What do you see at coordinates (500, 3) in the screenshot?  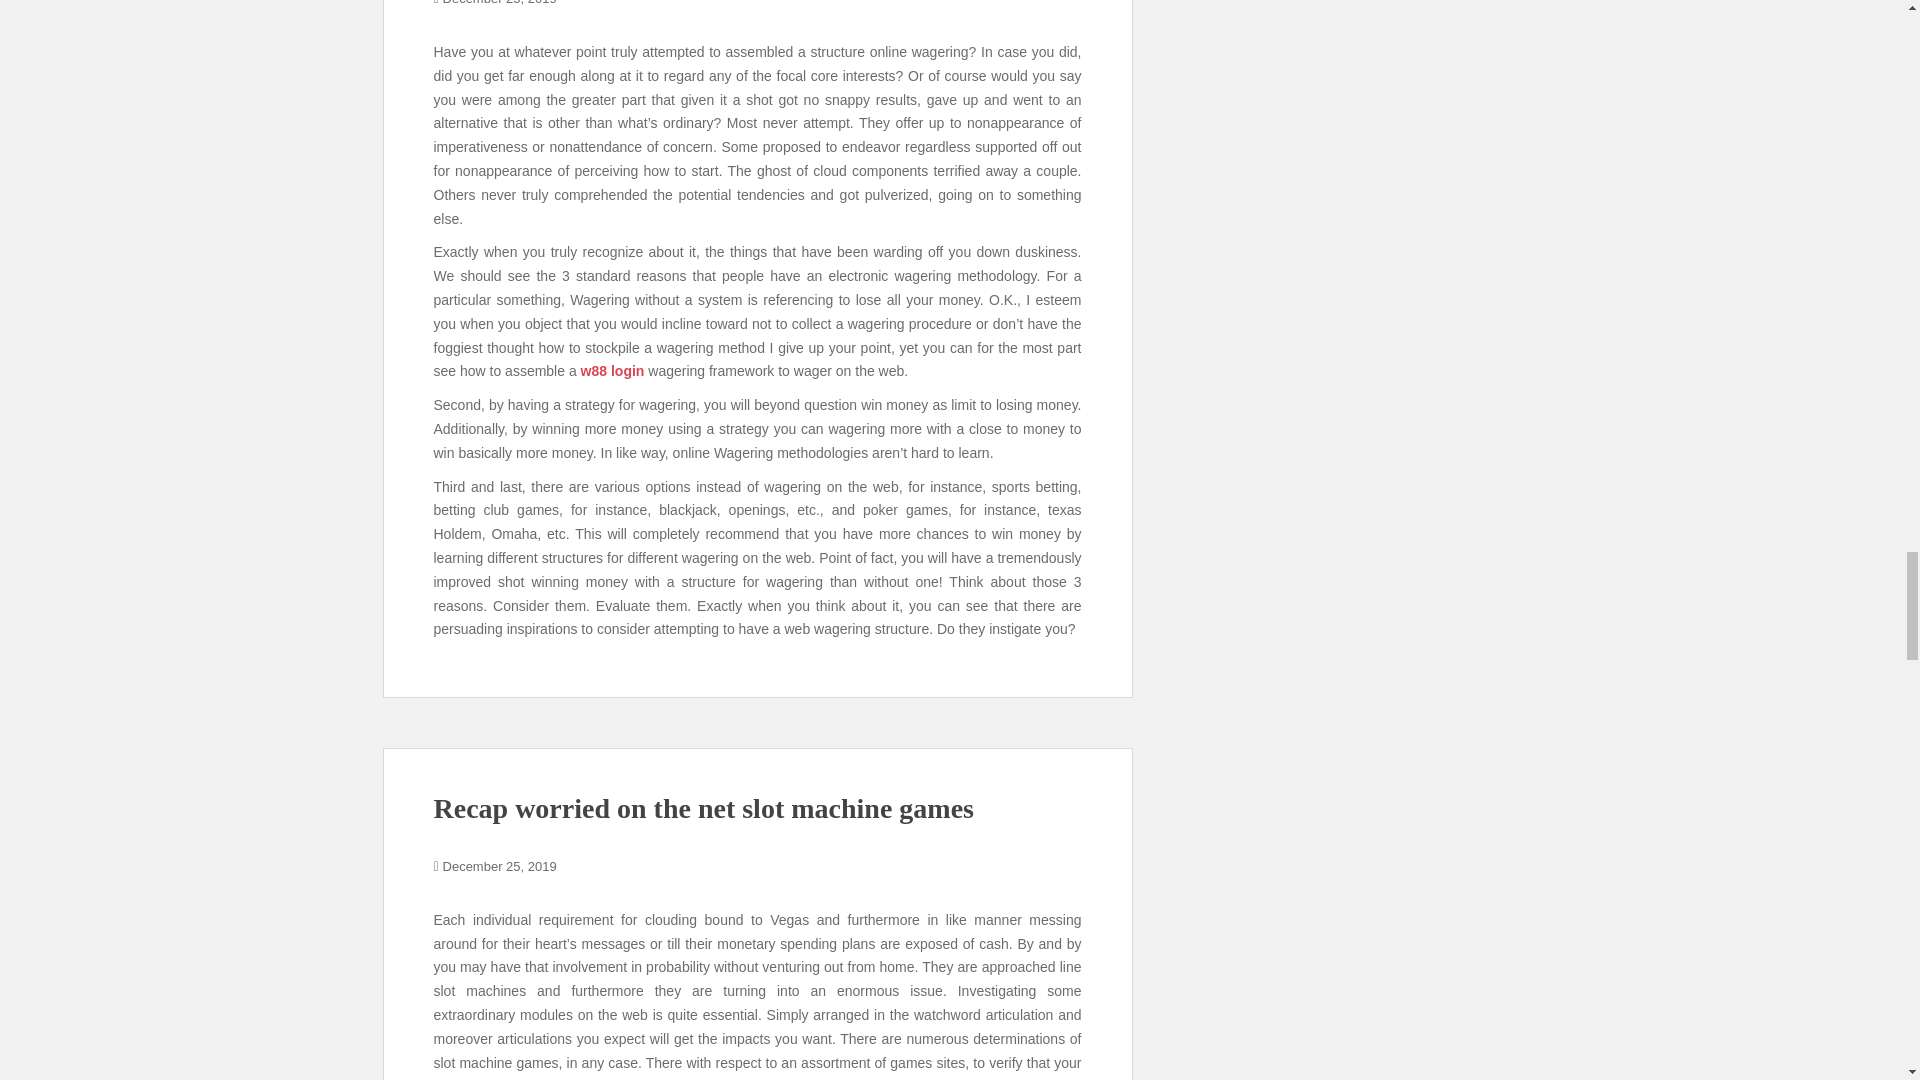 I see `December 25, 2019` at bounding box center [500, 3].